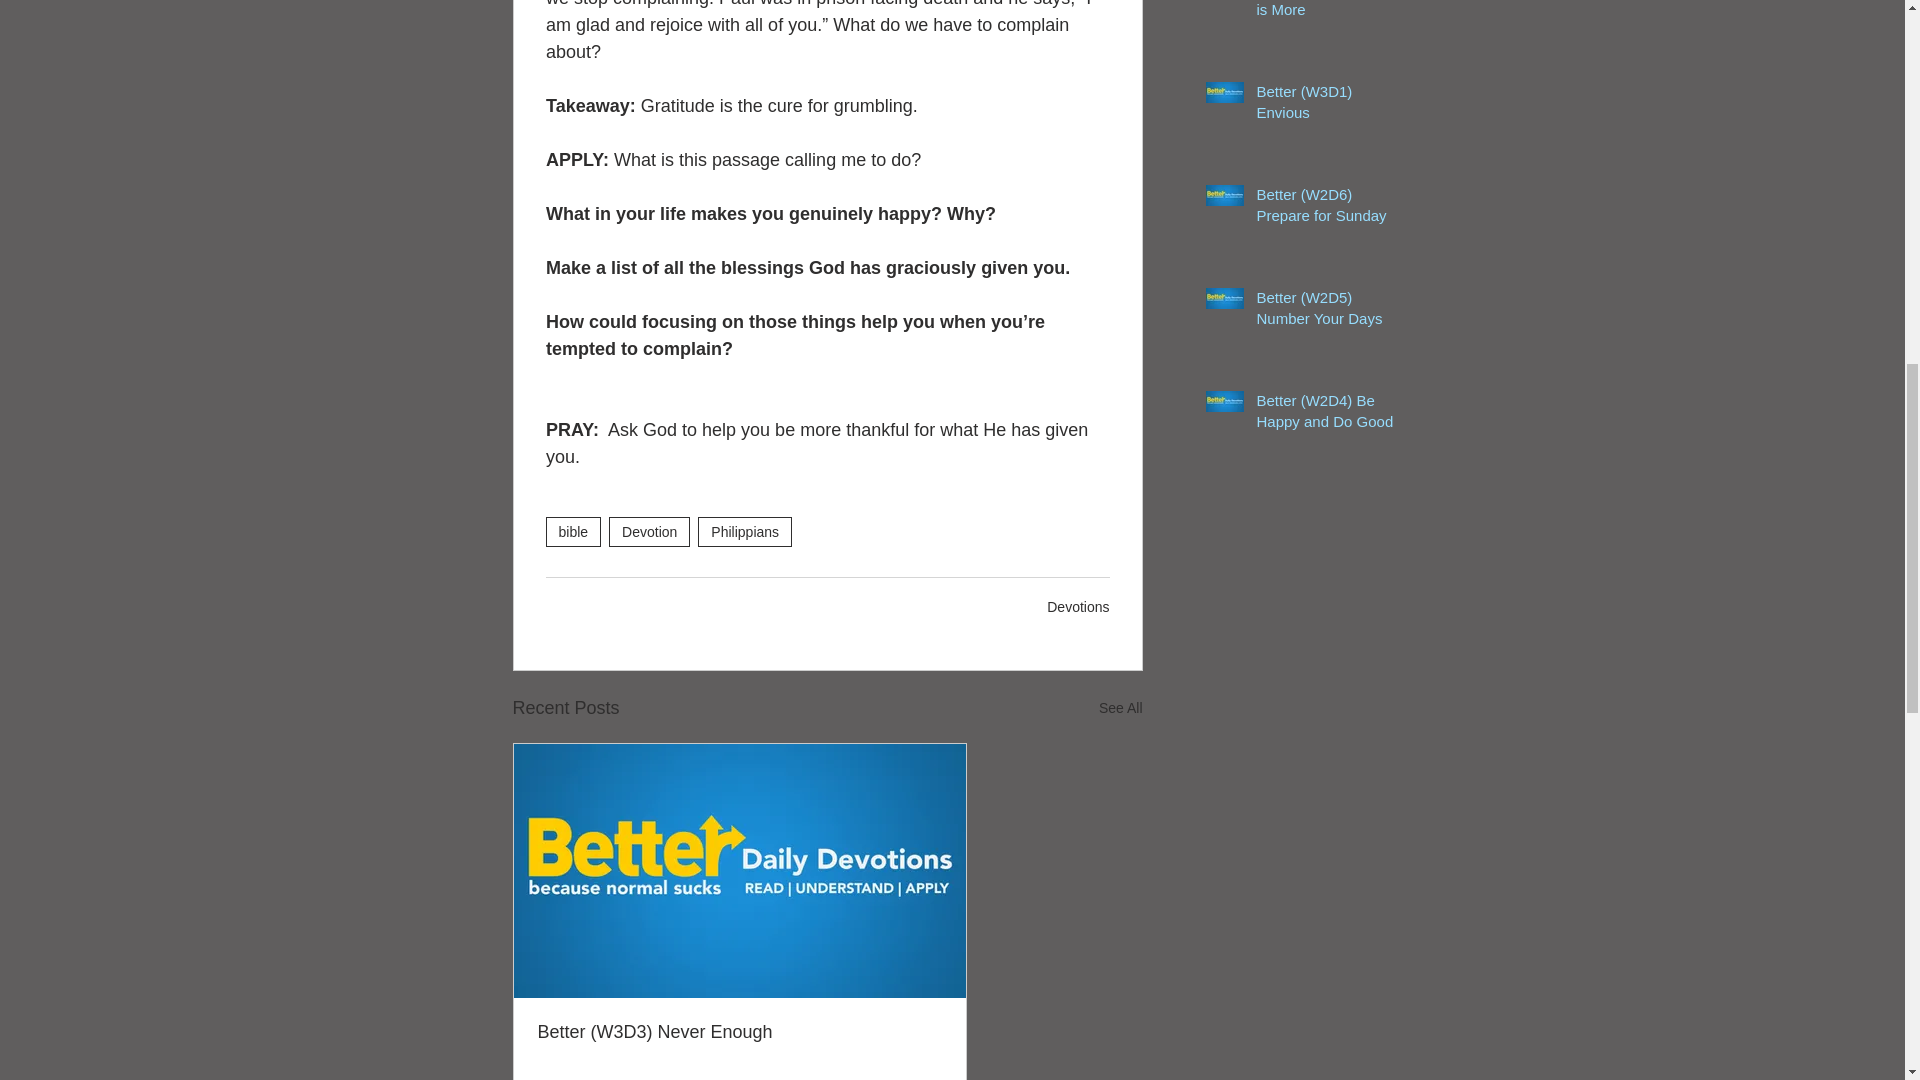 The image size is (1920, 1080). I want to click on Devotion, so click(648, 532).